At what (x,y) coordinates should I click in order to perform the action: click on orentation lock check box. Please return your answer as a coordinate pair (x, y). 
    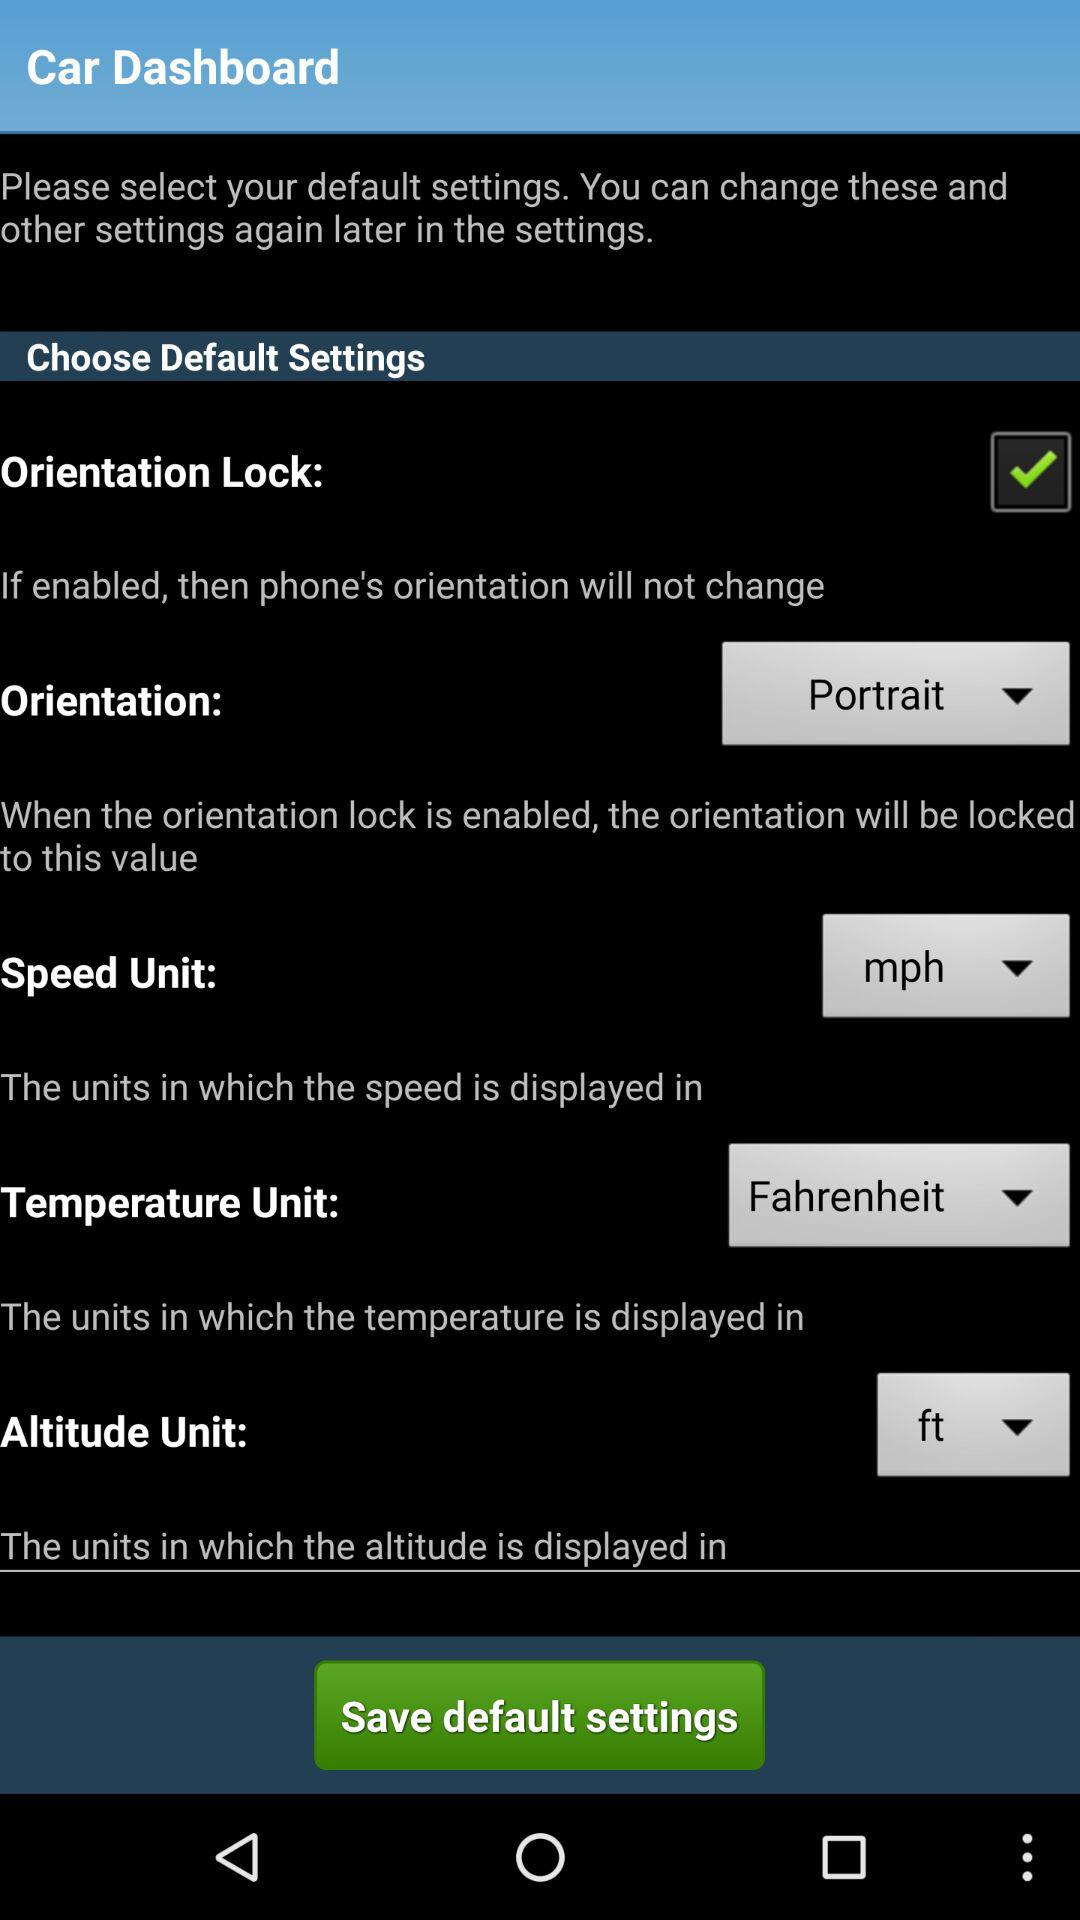
    Looking at the image, I should click on (1030, 470).